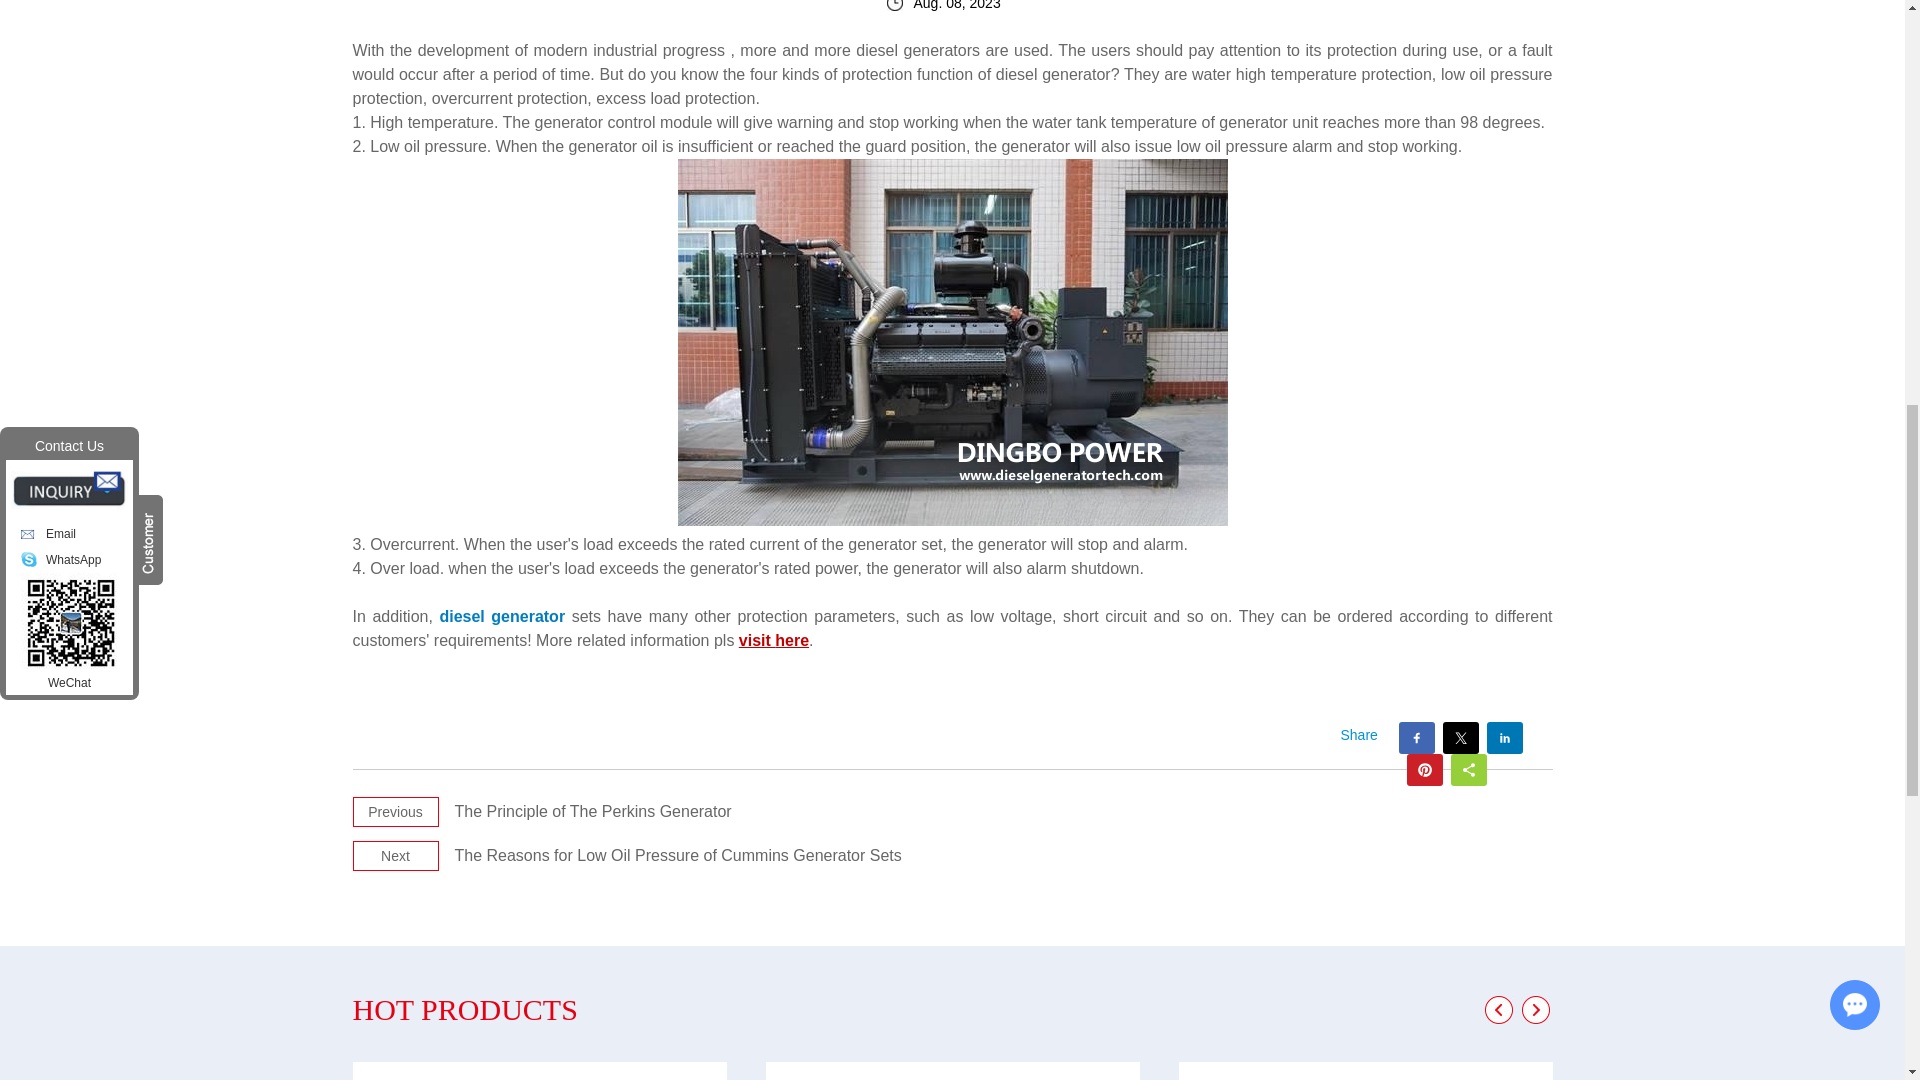 Image resolution: width=1920 pixels, height=1080 pixels. I want to click on Diesel Generator, so click(952, 520).